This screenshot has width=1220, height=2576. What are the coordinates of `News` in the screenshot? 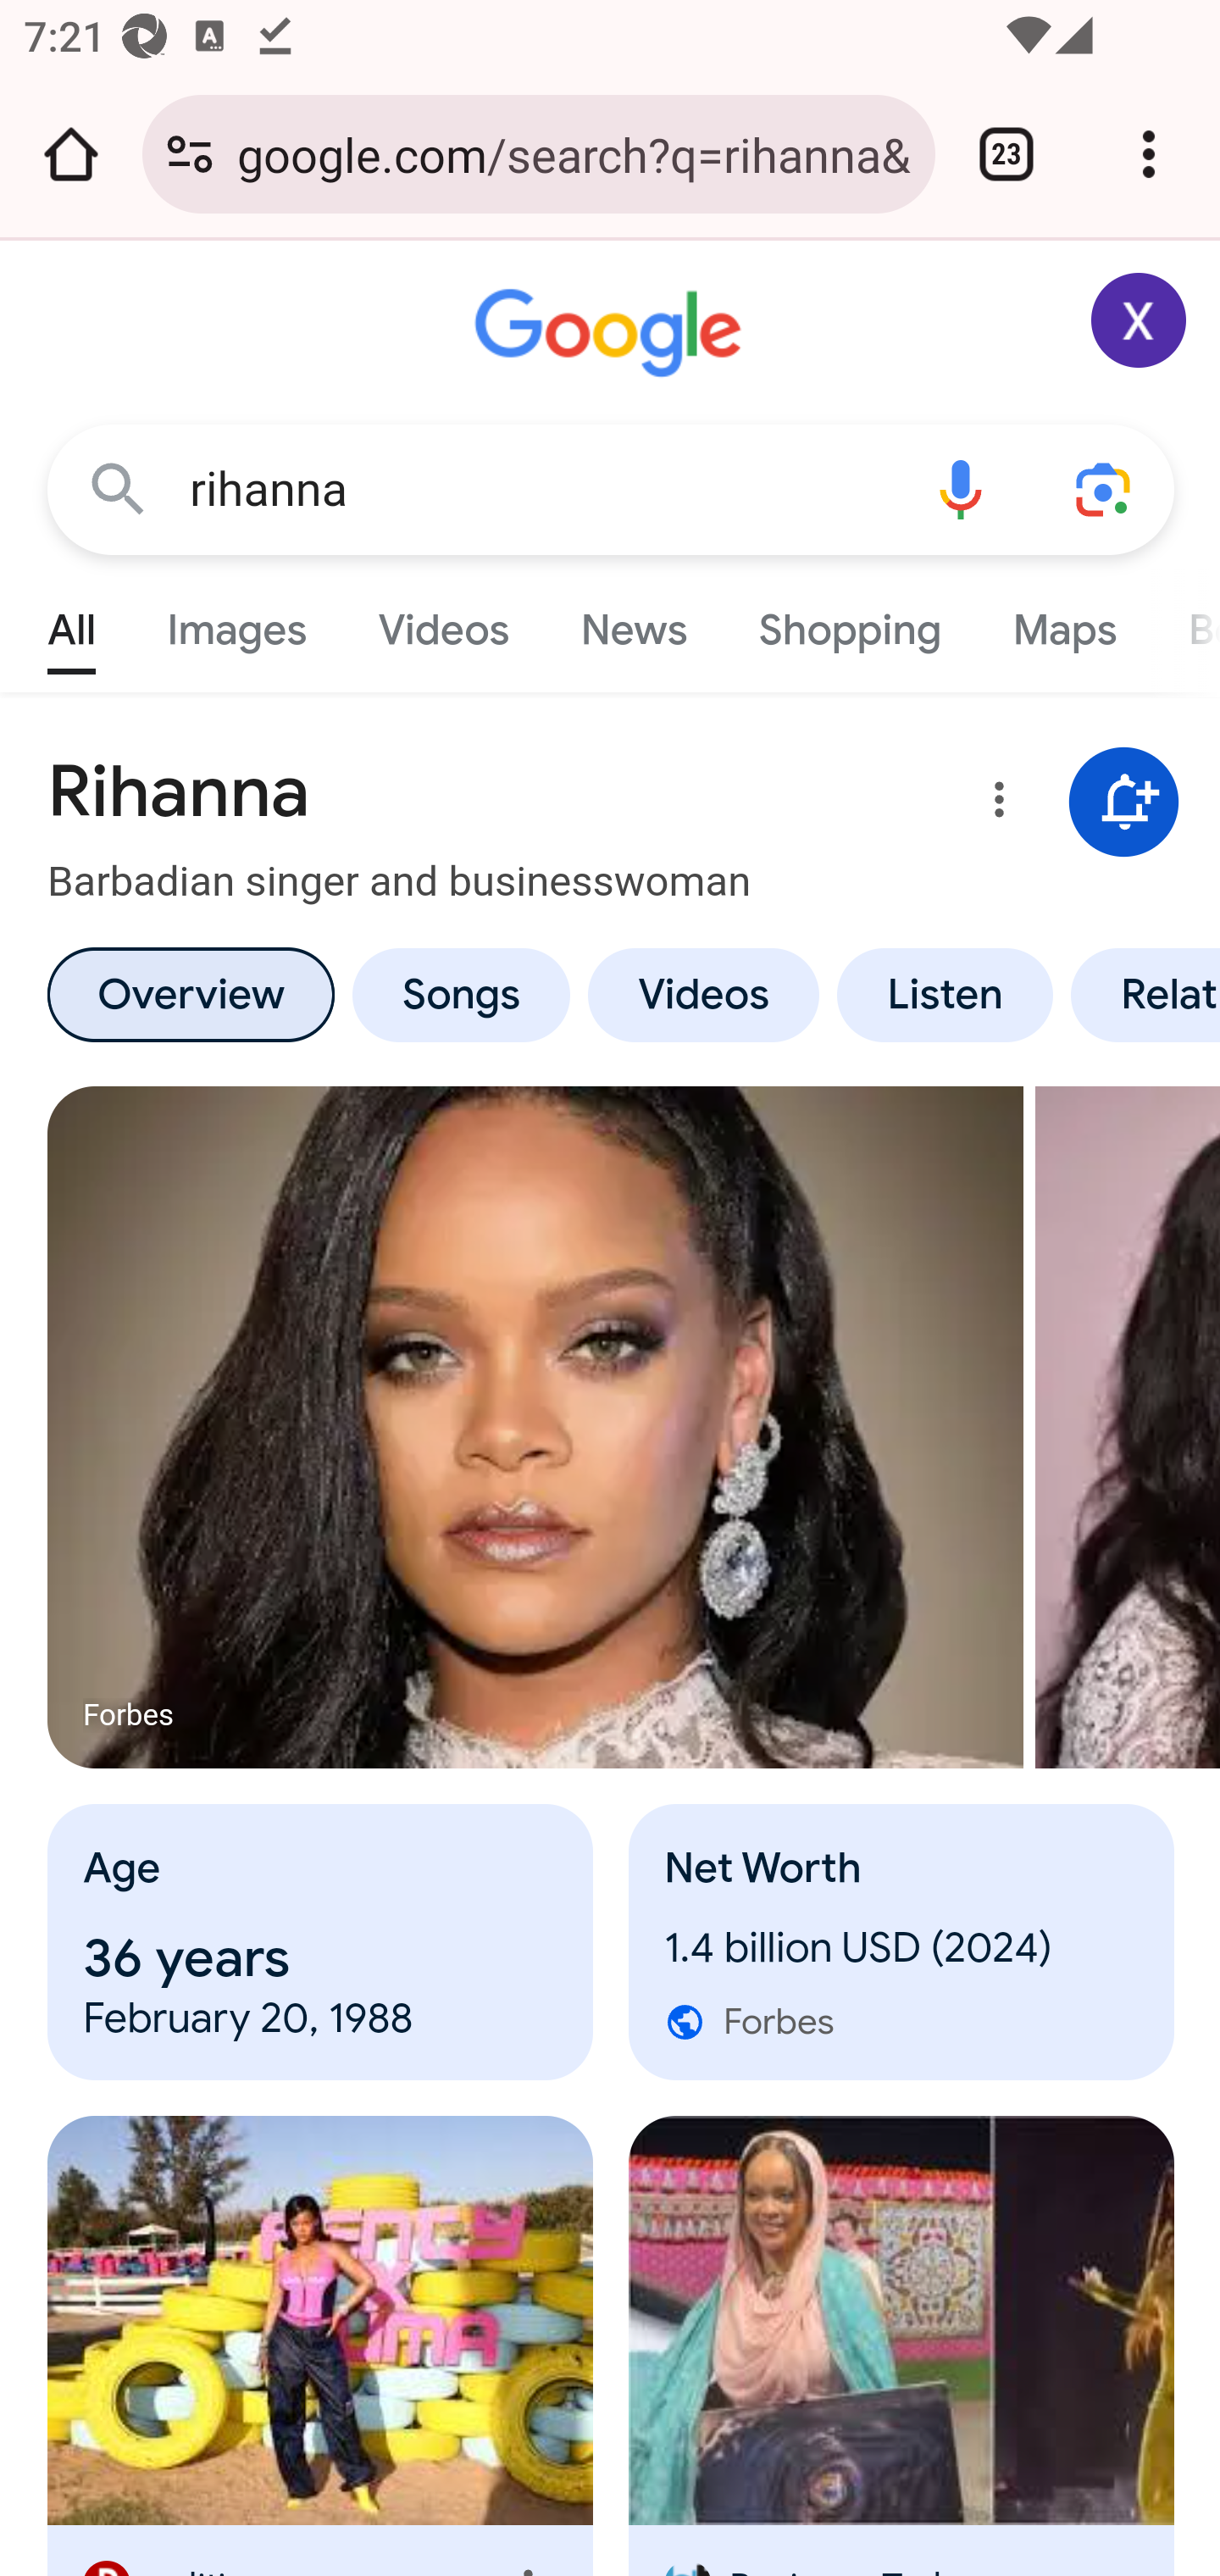 It's located at (634, 622).